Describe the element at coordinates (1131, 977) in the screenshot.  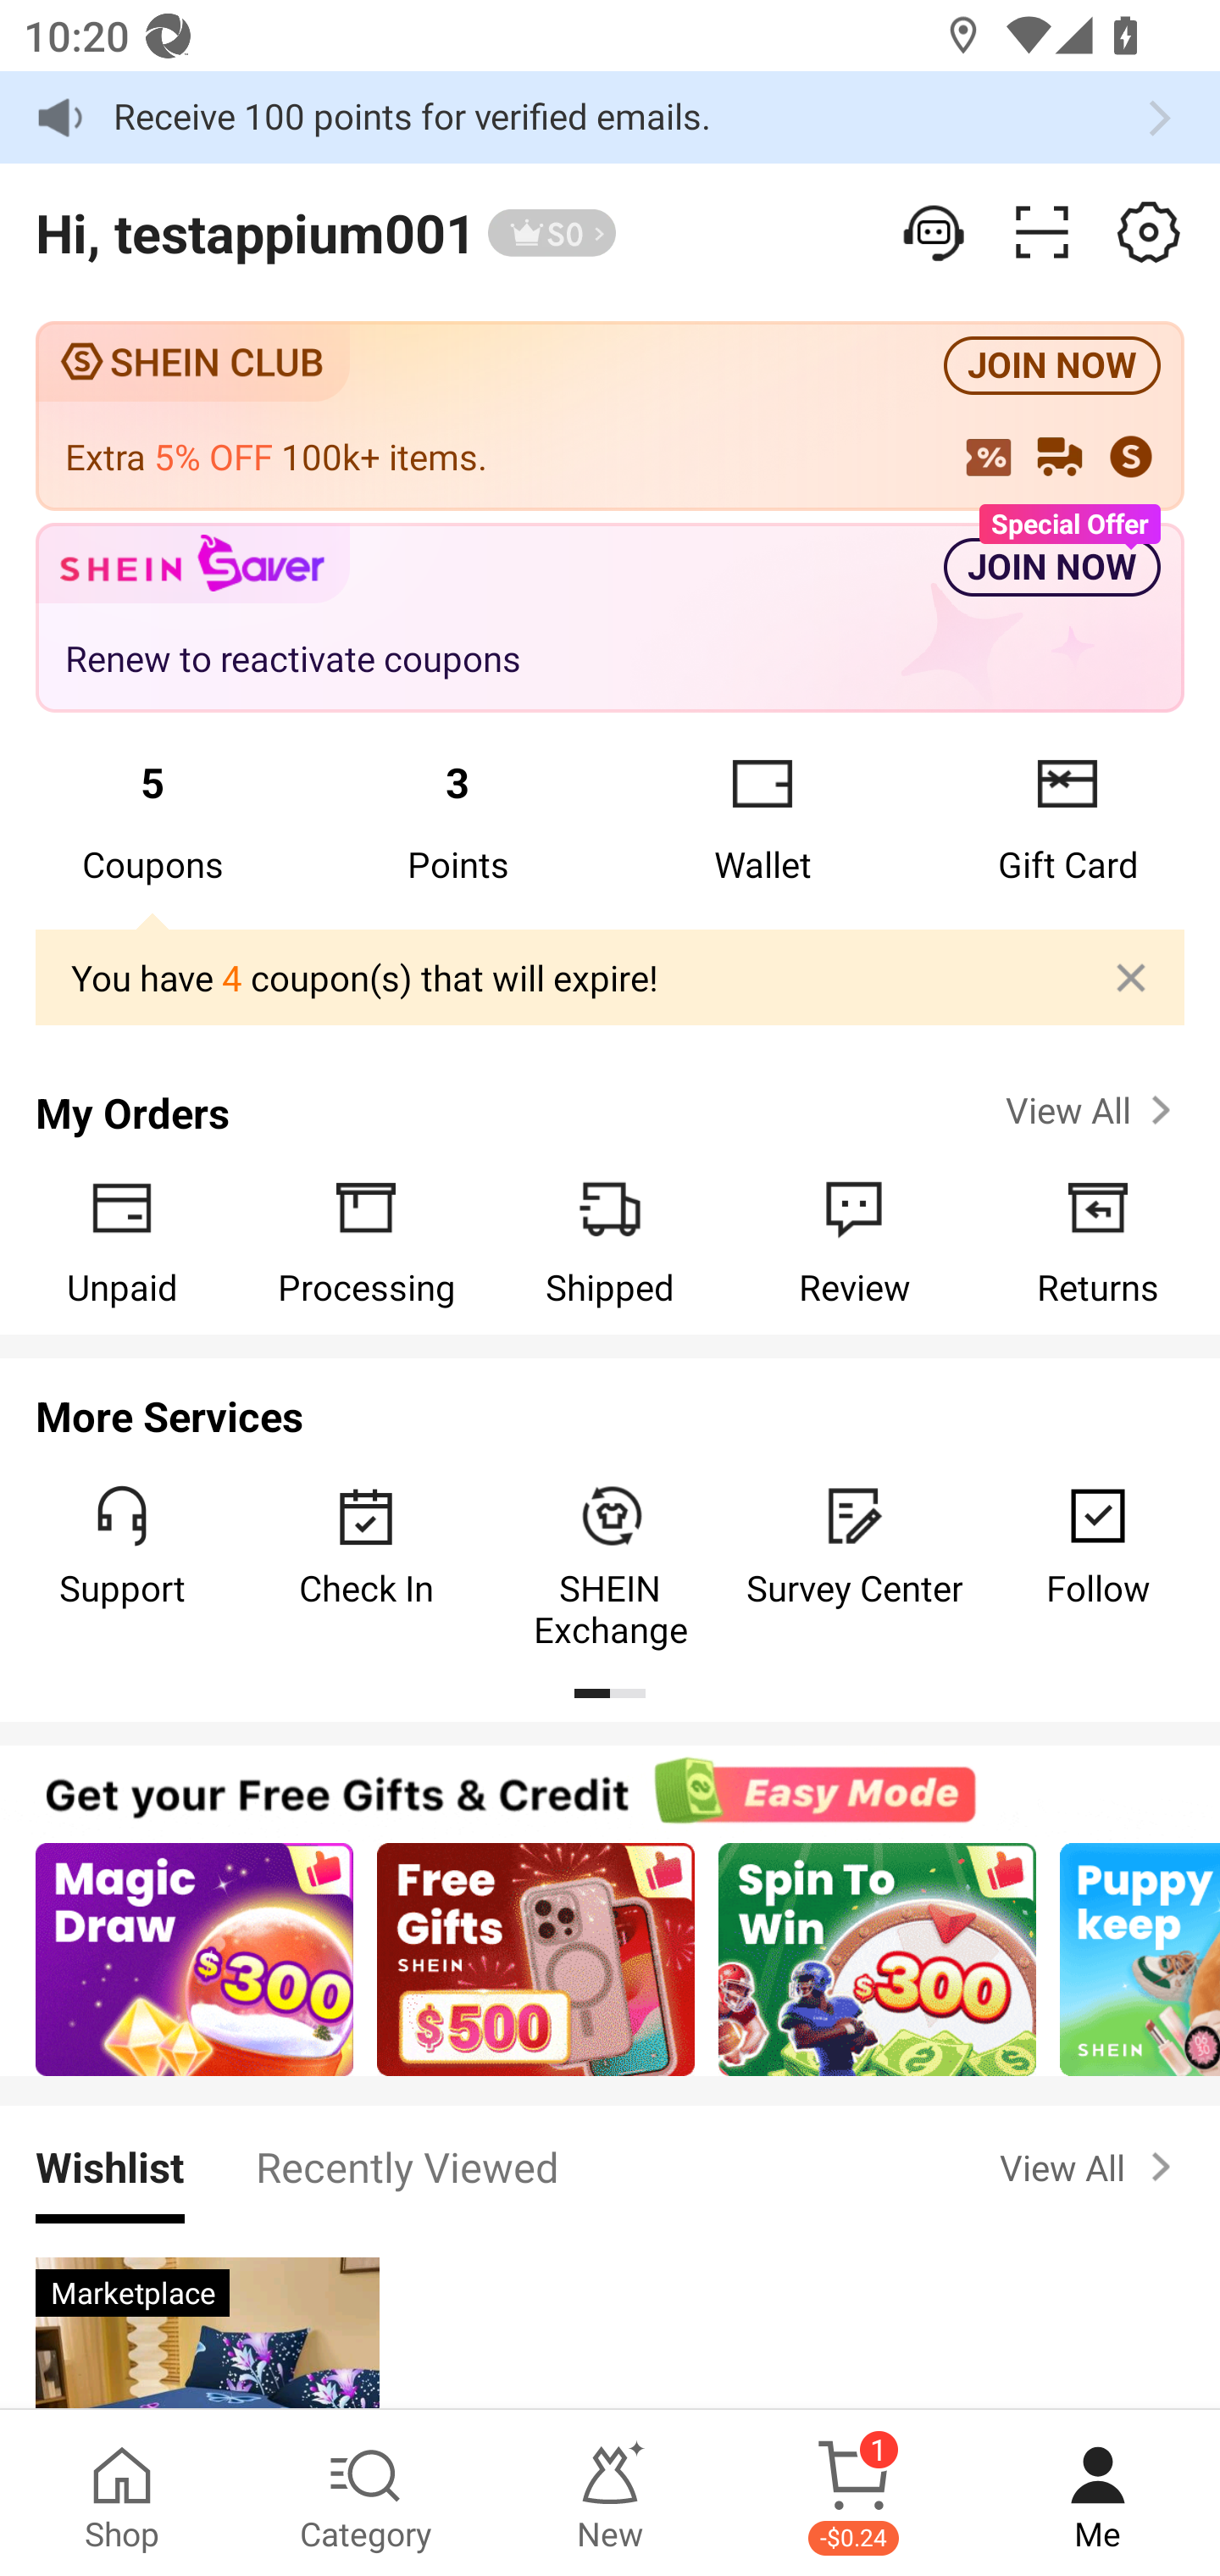
I see `Close` at that location.